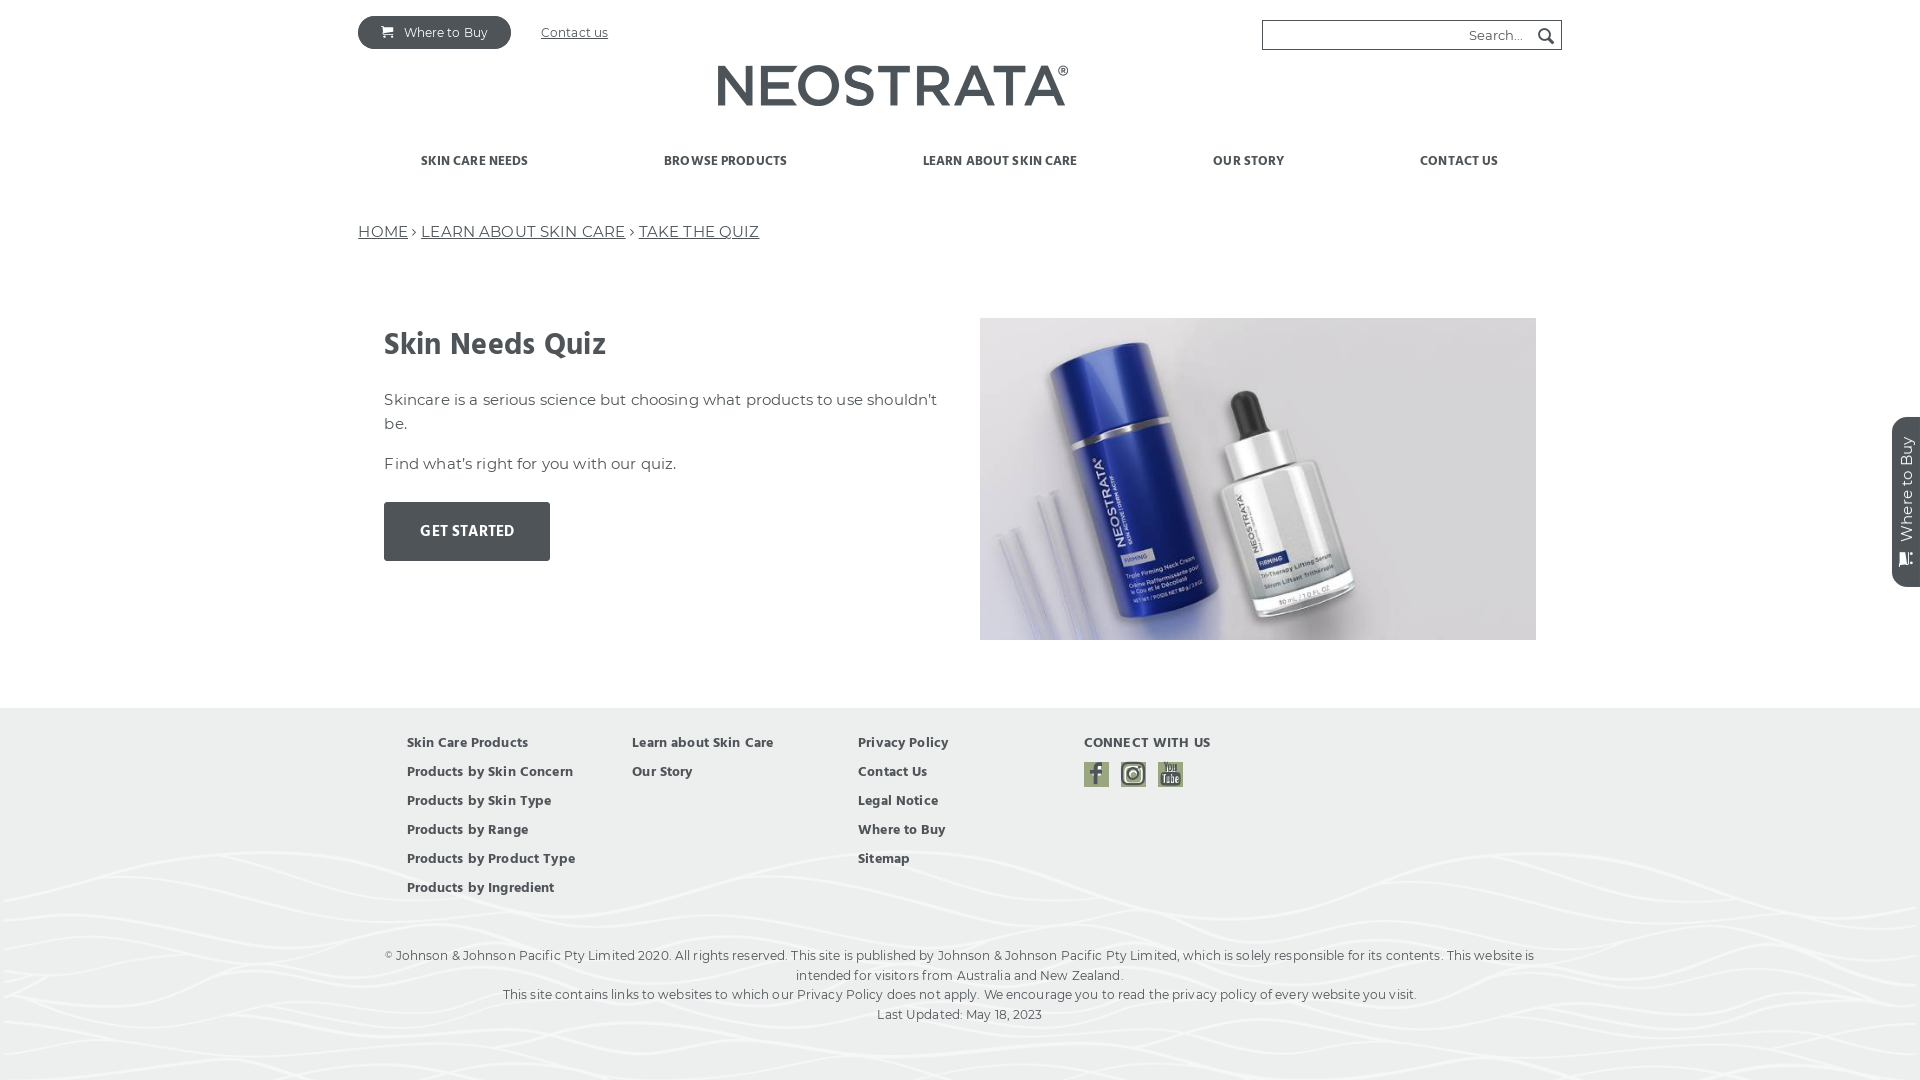 The width and height of the screenshot is (1920, 1080). Describe the element at coordinates (467, 532) in the screenshot. I see `GET STARTED` at that location.